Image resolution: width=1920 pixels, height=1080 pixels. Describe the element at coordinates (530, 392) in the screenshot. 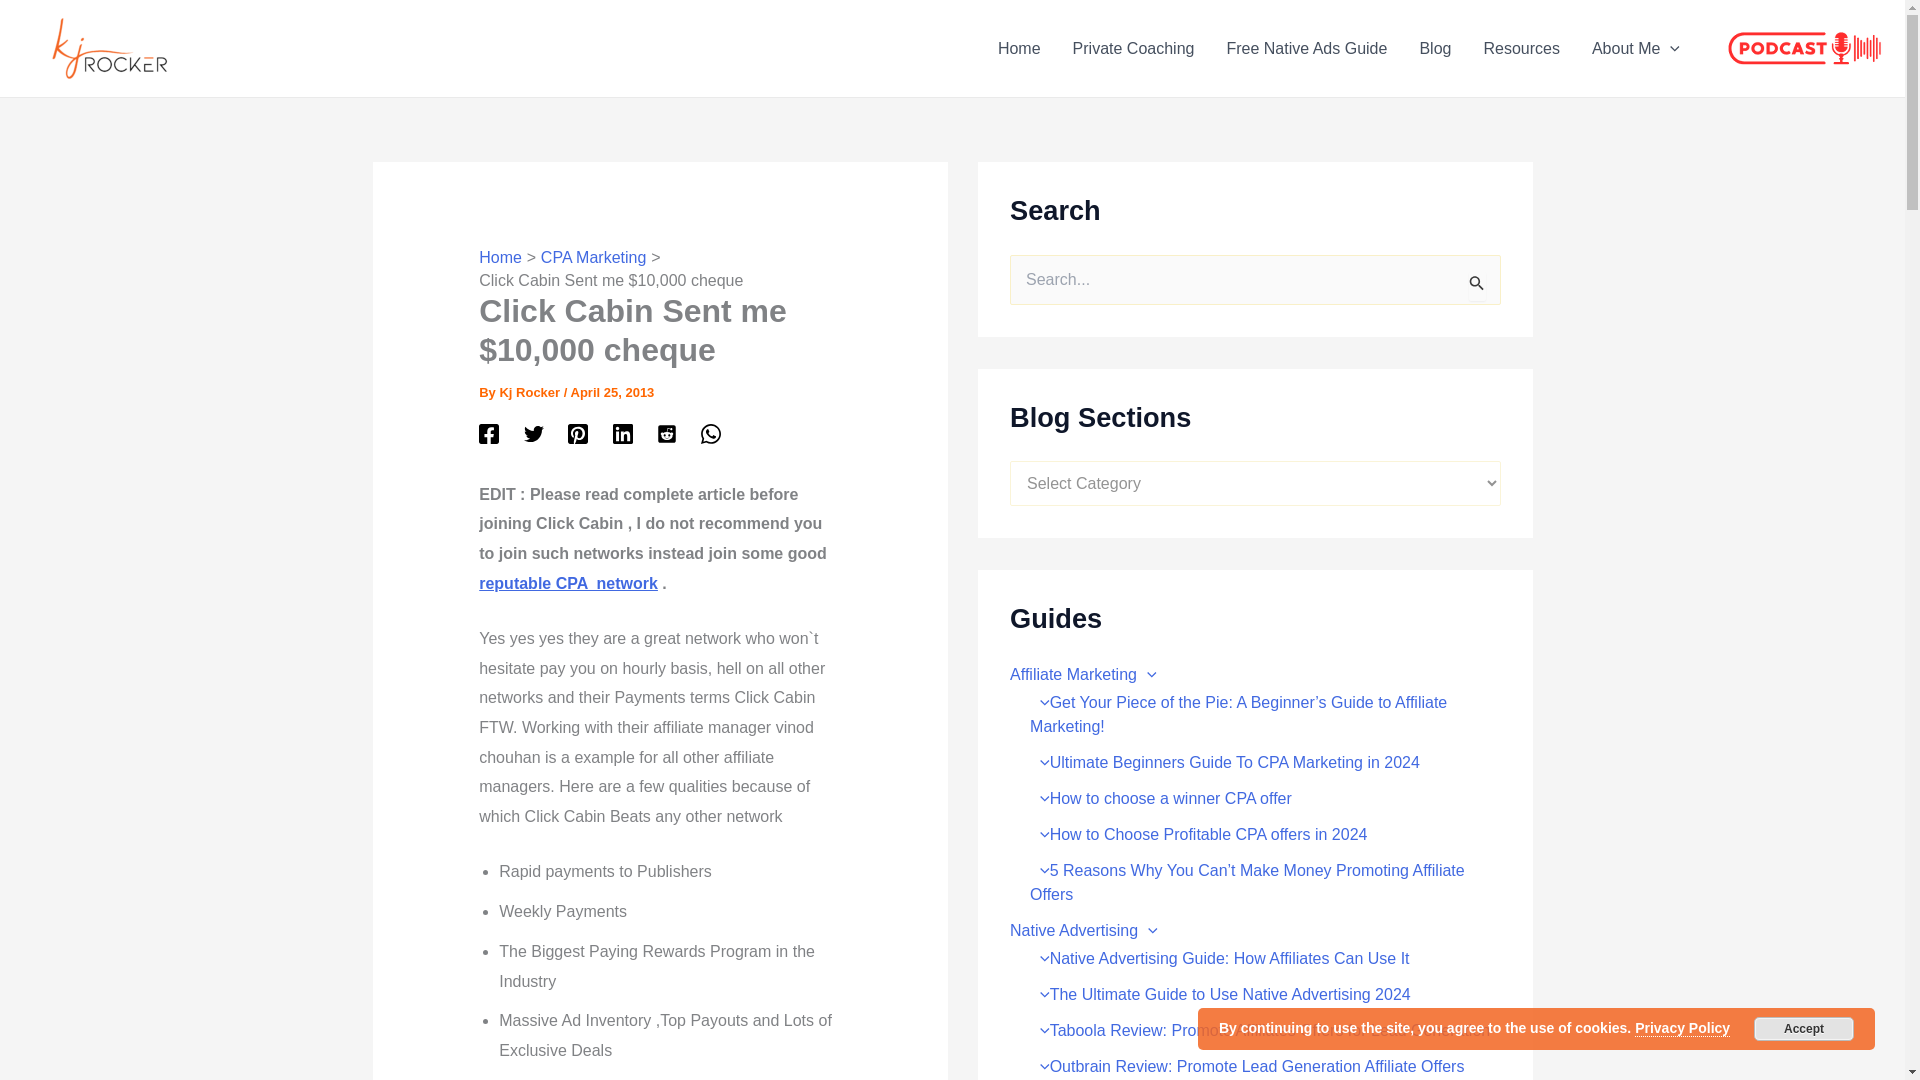

I see `View all posts by Kj Rocker` at that location.